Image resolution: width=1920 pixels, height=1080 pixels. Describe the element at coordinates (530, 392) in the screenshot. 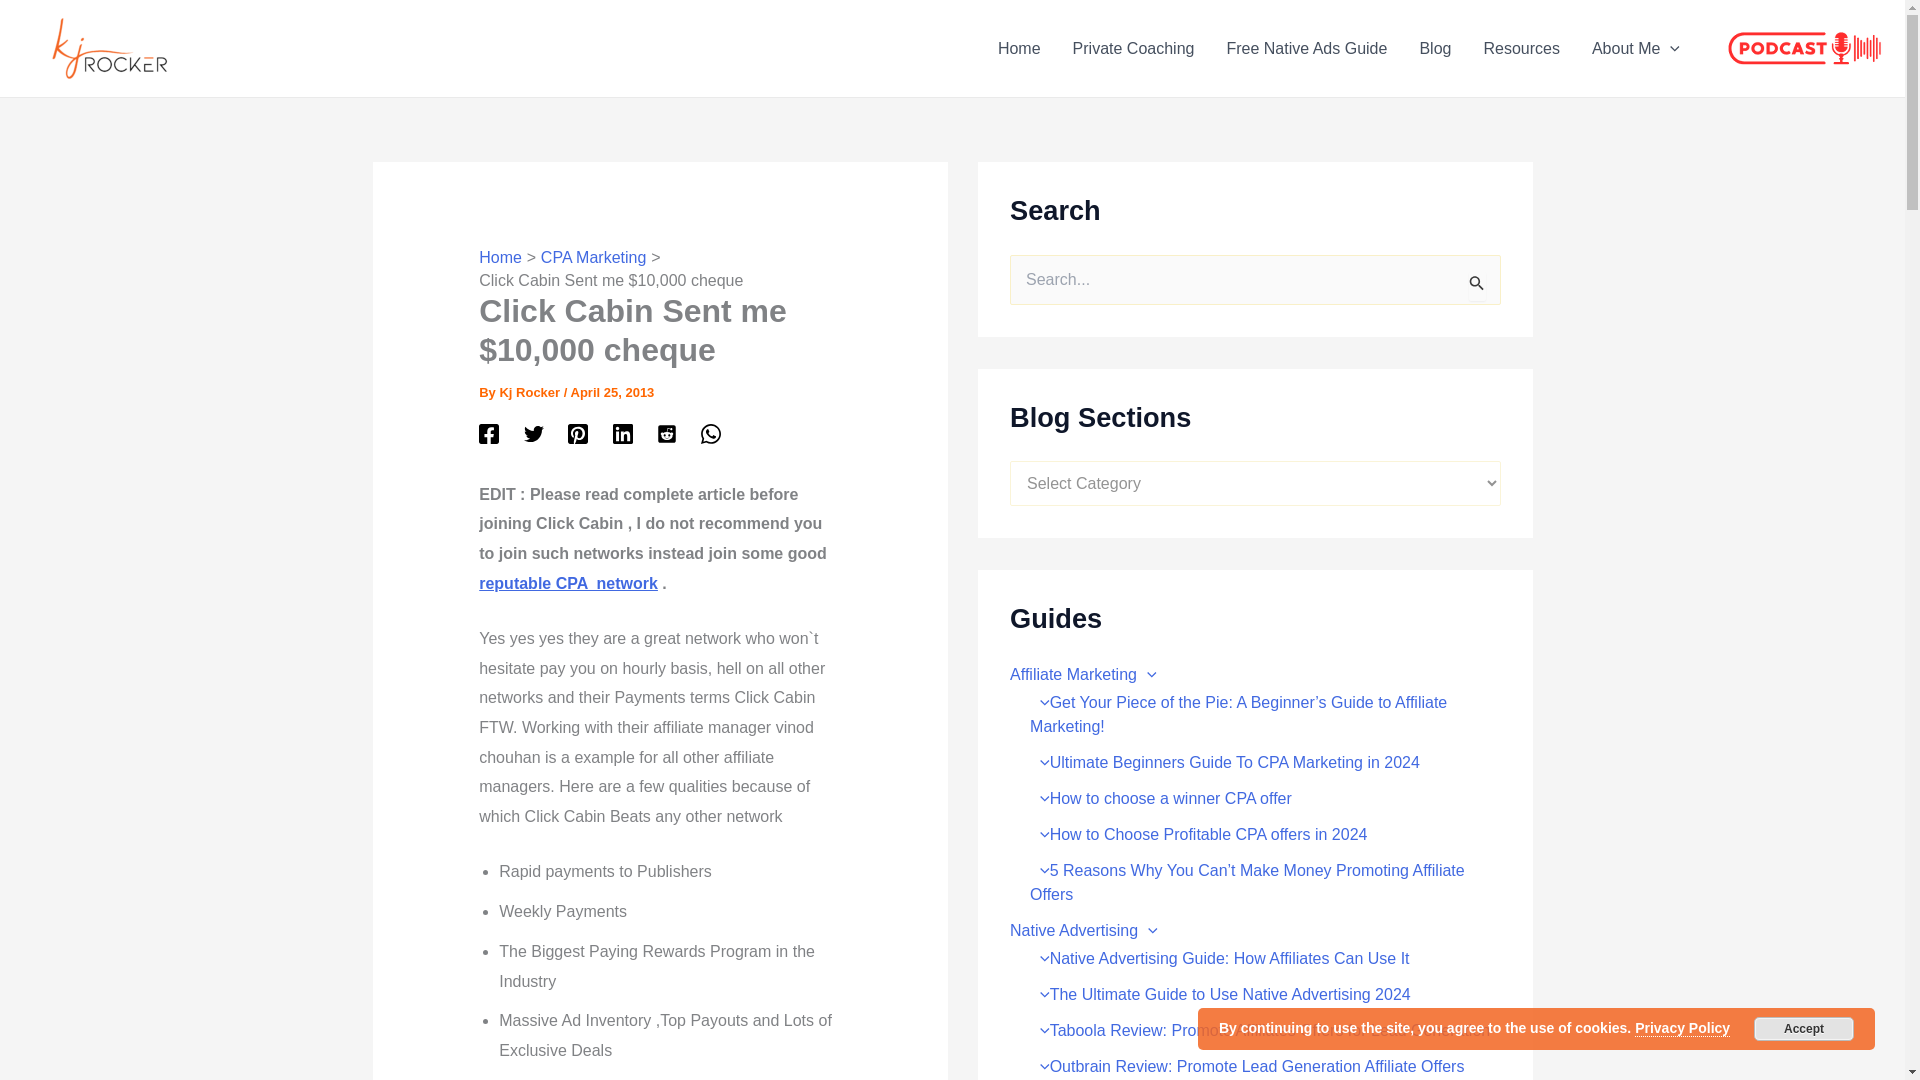

I see `View all posts by Kj Rocker` at that location.